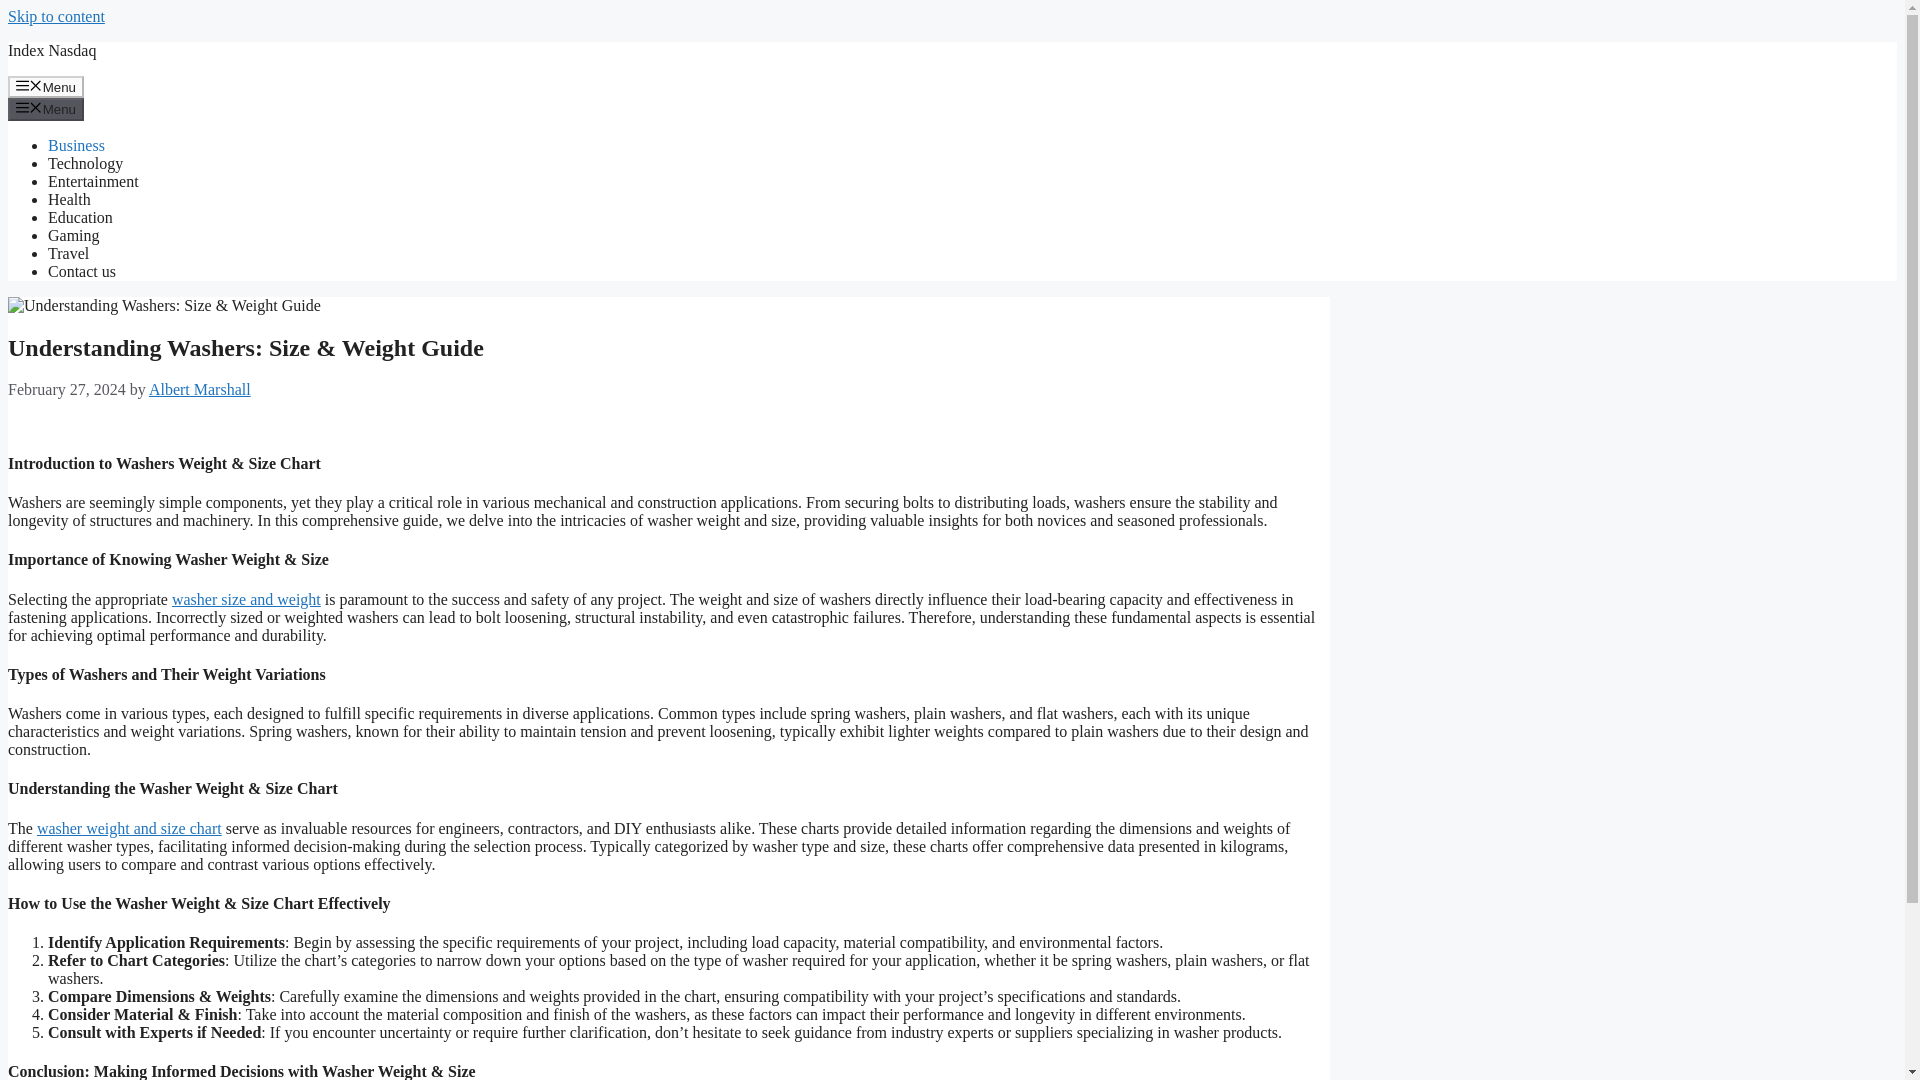 This screenshot has height=1080, width=1920. Describe the element at coordinates (80, 217) in the screenshot. I see `Education` at that location.